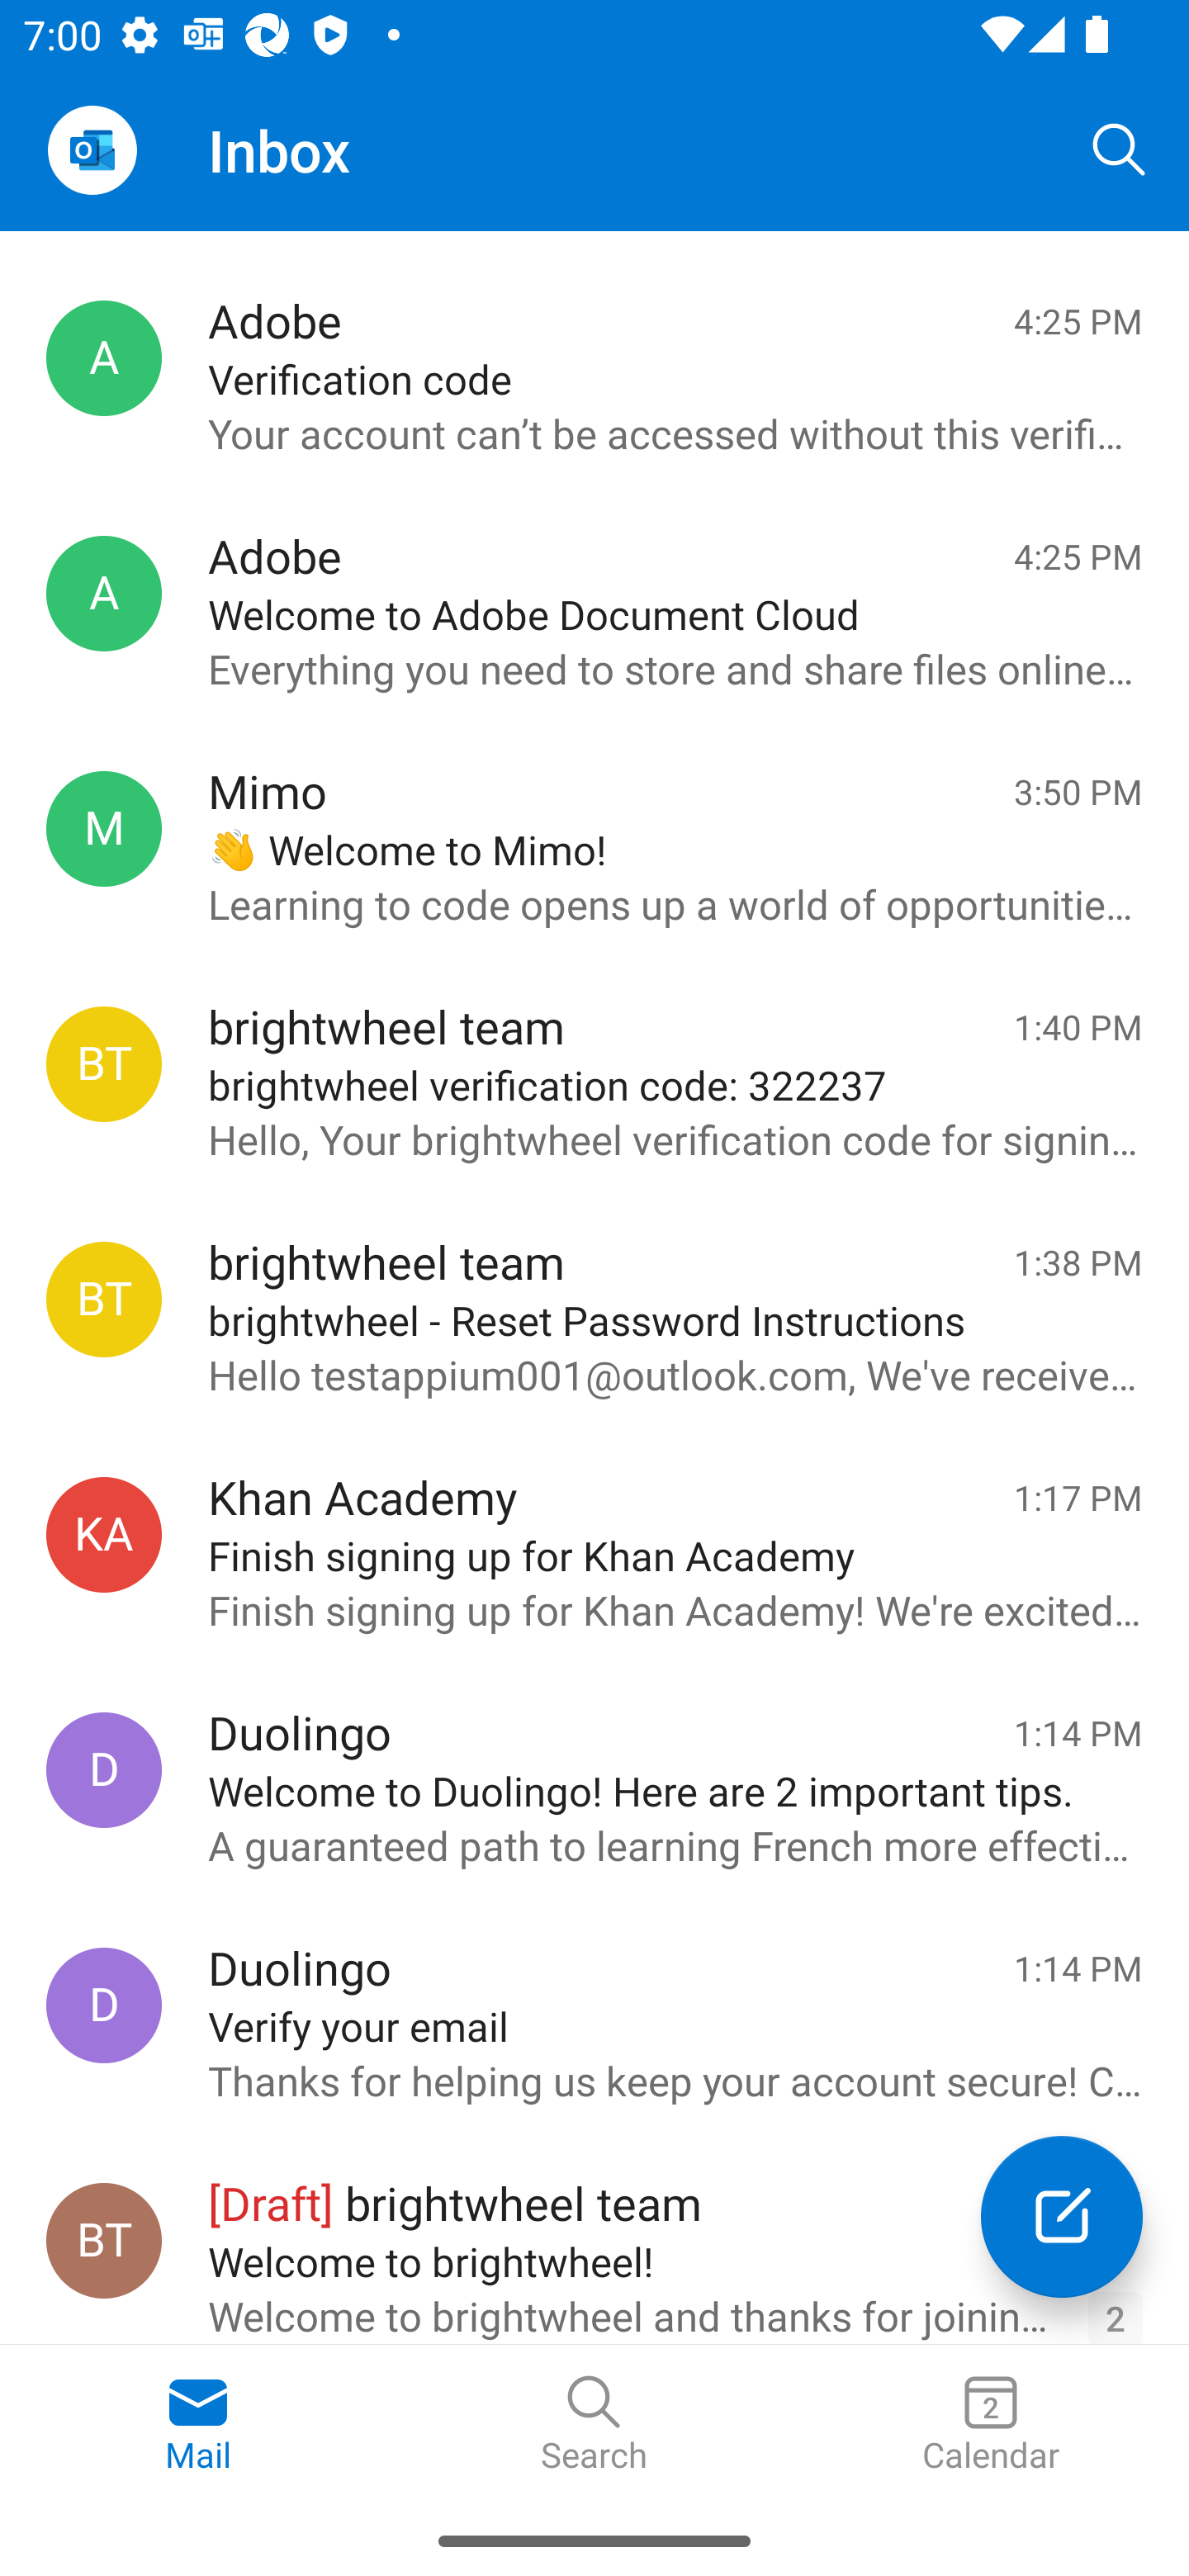  What do you see at coordinates (1120, 149) in the screenshot?
I see `Search` at bounding box center [1120, 149].